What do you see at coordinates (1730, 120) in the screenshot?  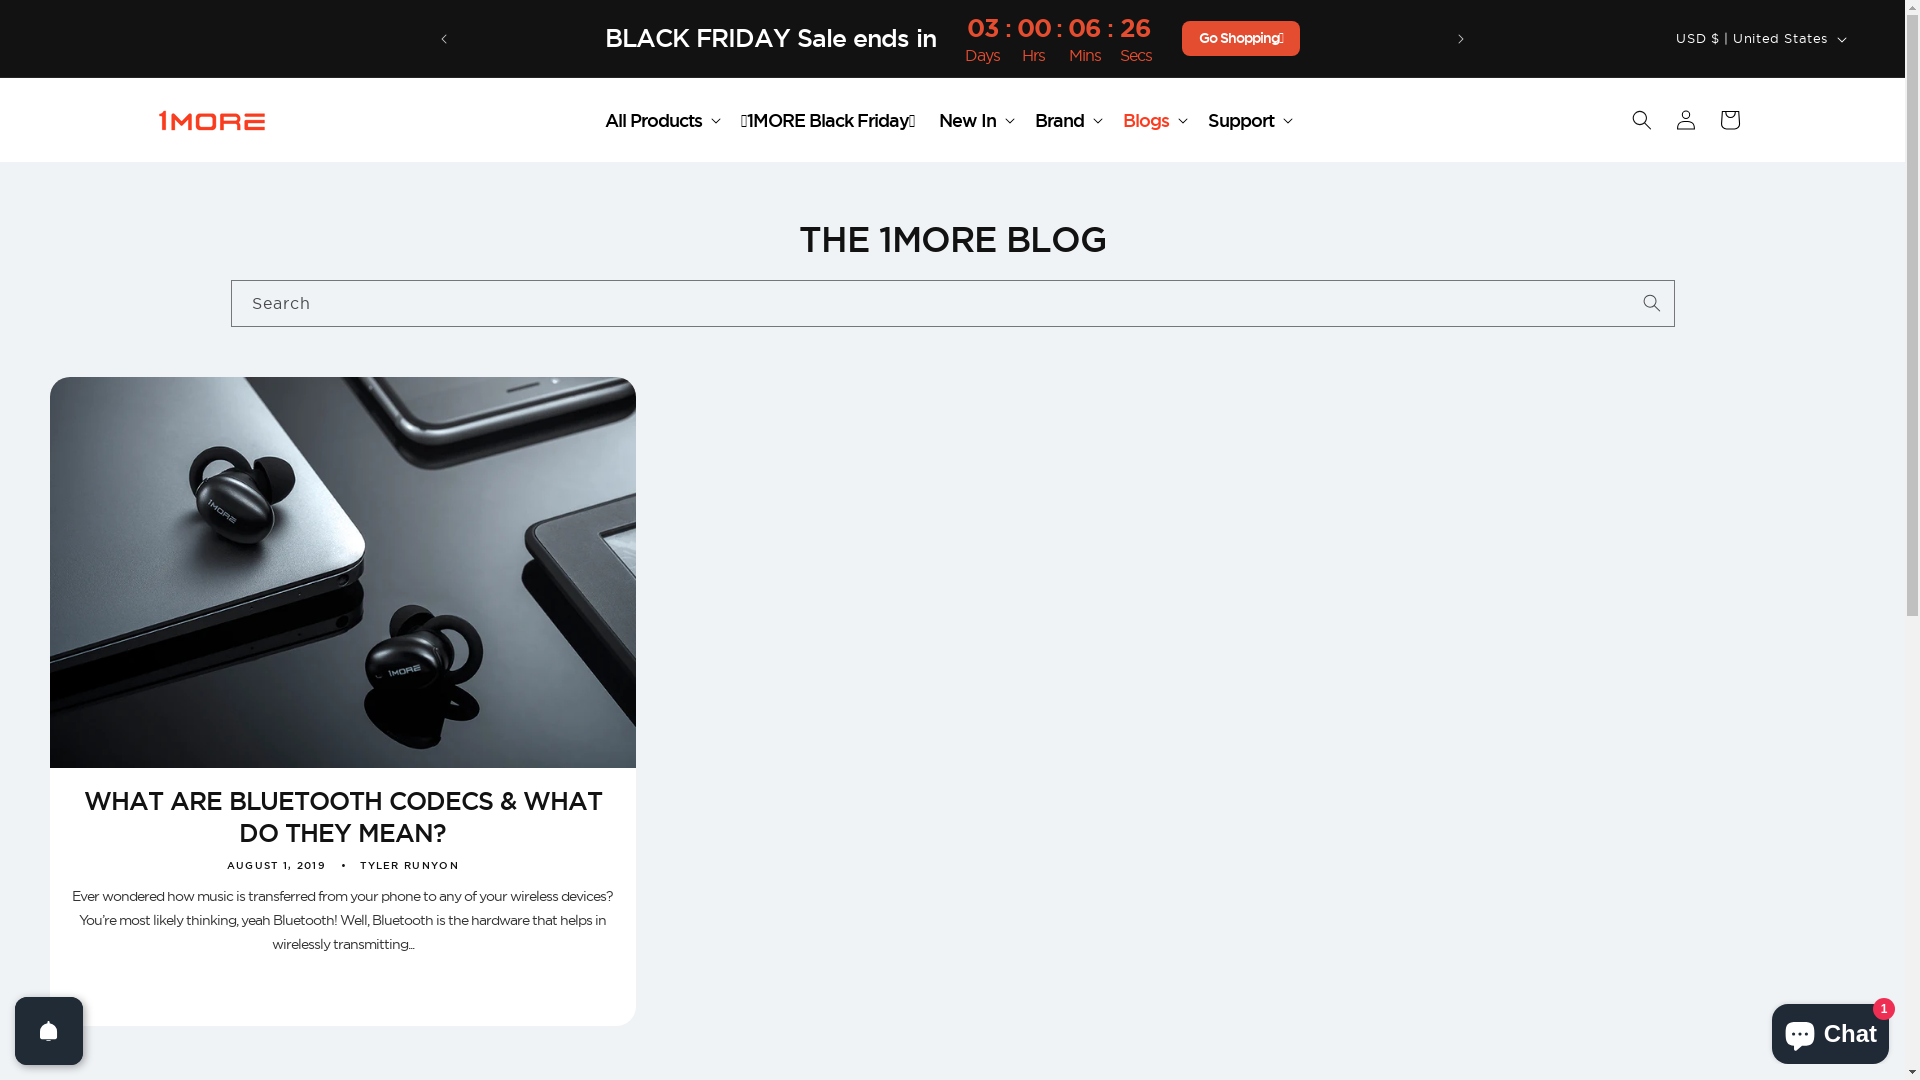 I see `Cart` at bounding box center [1730, 120].